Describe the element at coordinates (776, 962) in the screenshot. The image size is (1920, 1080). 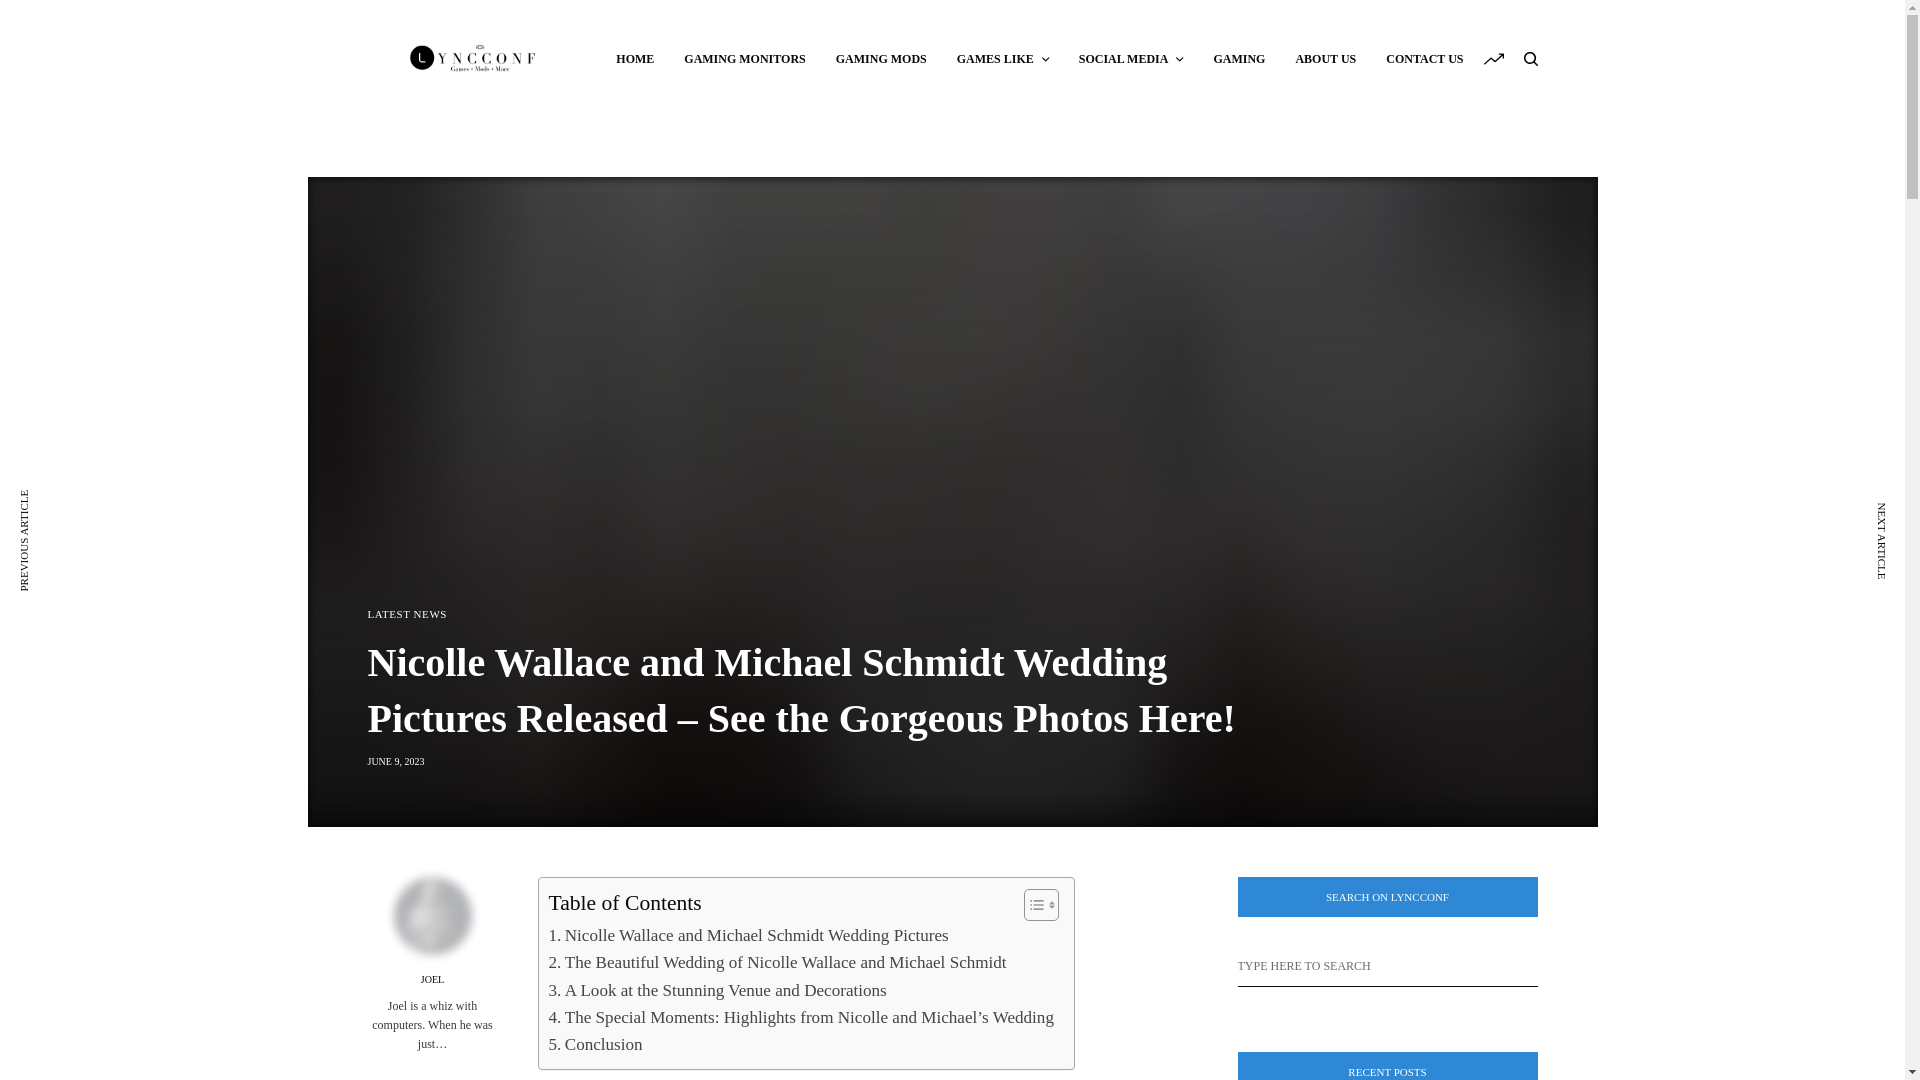
I see `The Beautiful Wedding of Nicolle Wallace and Michael Schmidt` at that location.